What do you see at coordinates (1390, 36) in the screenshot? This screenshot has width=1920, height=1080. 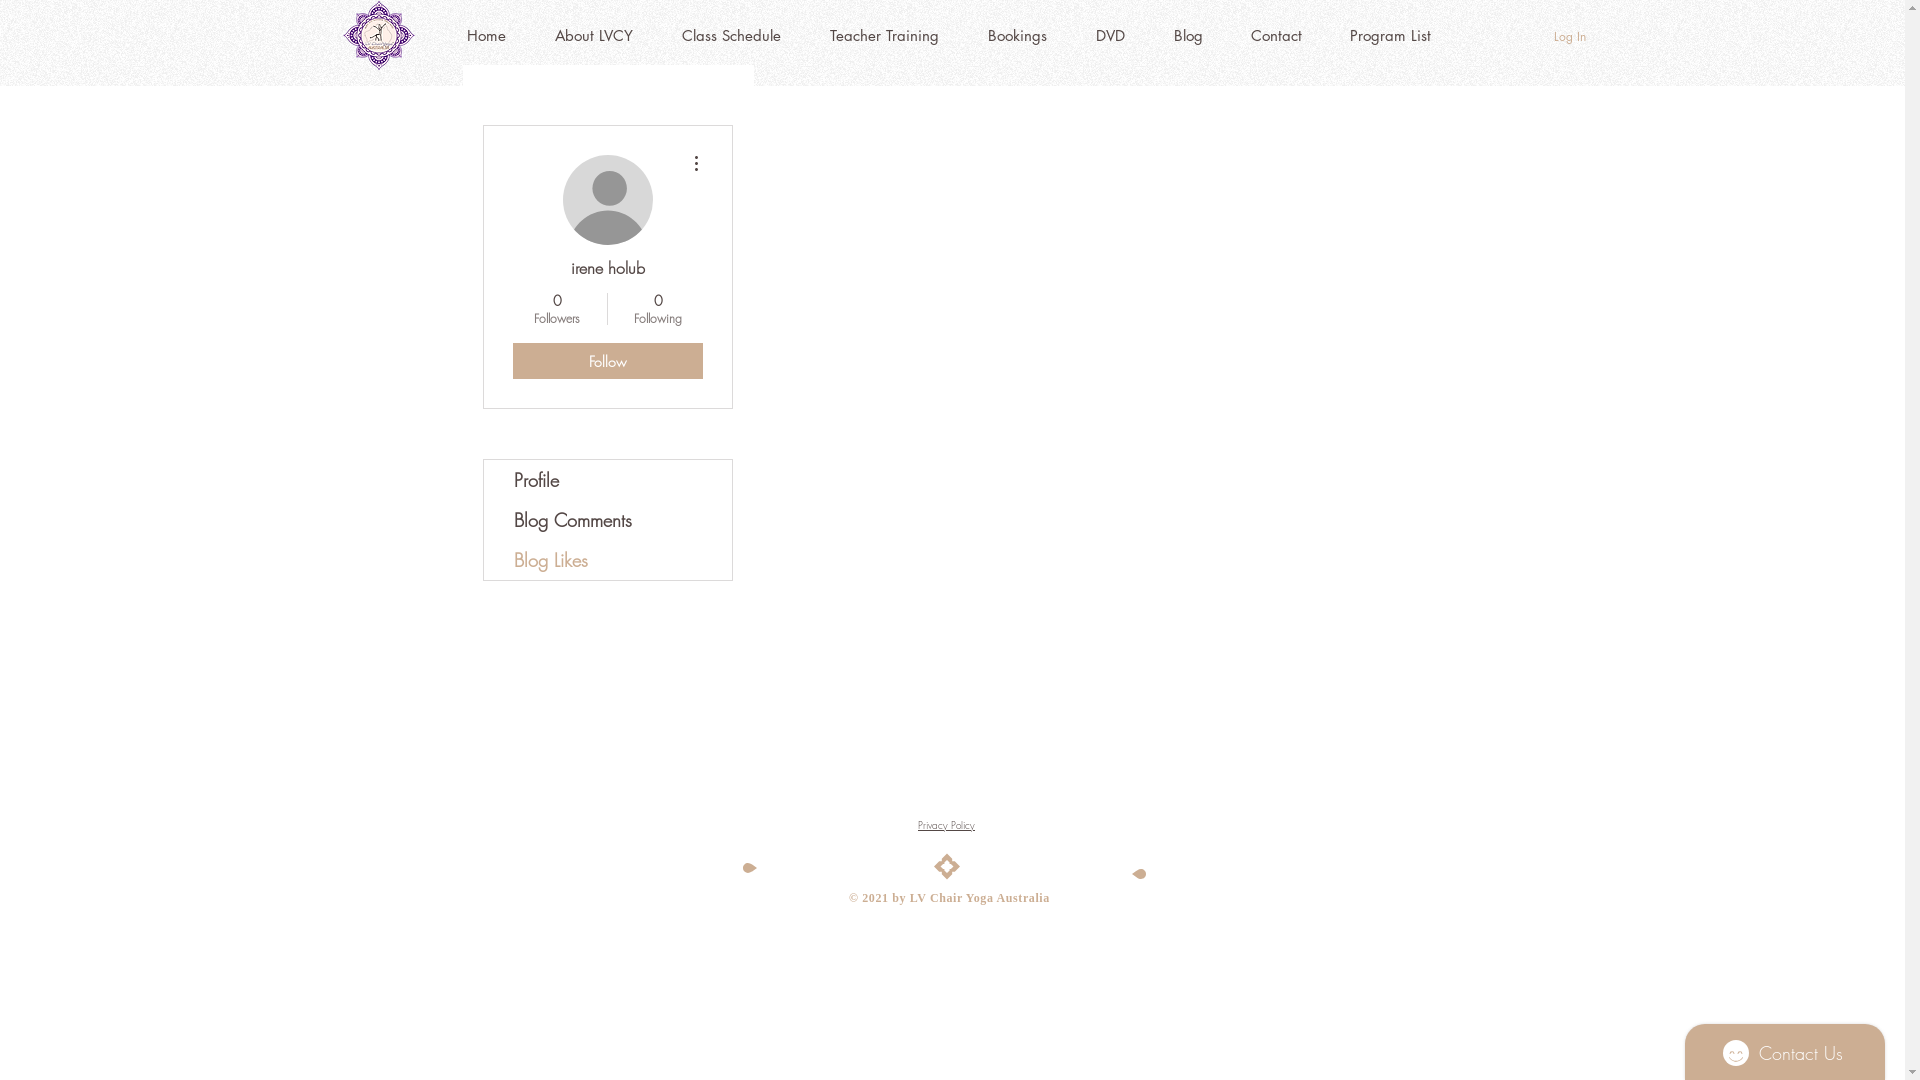 I see `Program List` at bounding box center [1390, 36].